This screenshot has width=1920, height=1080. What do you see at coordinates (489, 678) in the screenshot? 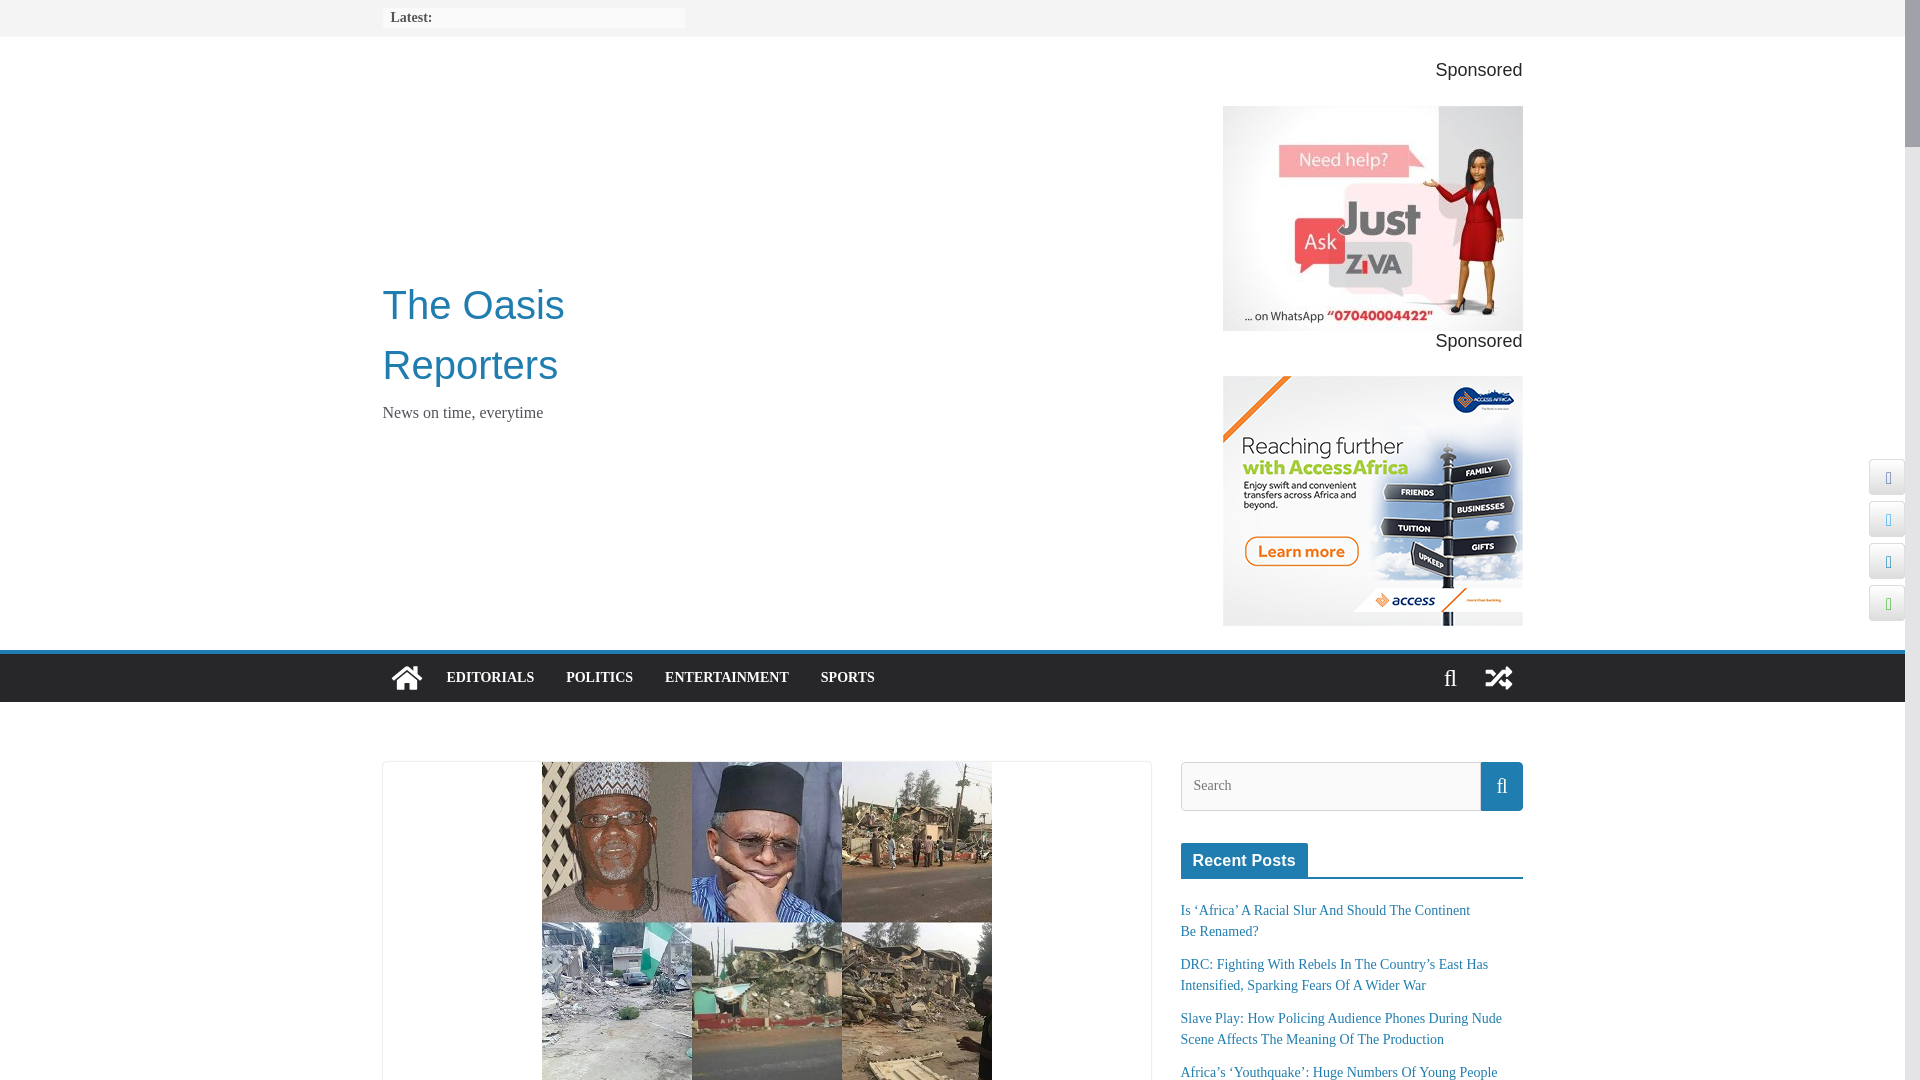
I see `EDITORIALS` at bounding box center [489, 678].